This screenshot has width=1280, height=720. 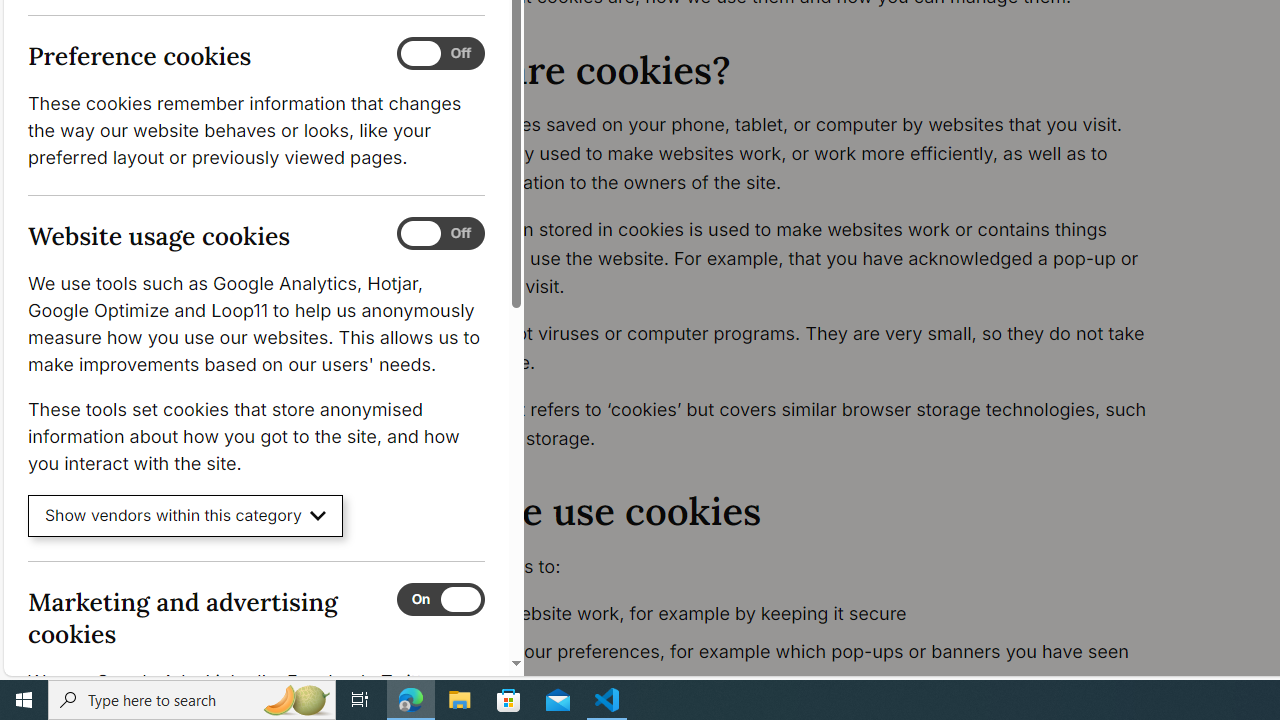 What do you see at coordinates (440, 599) in the screenshot?
I see `Marketing and advertising cookies` at bounding box center [440, 599].